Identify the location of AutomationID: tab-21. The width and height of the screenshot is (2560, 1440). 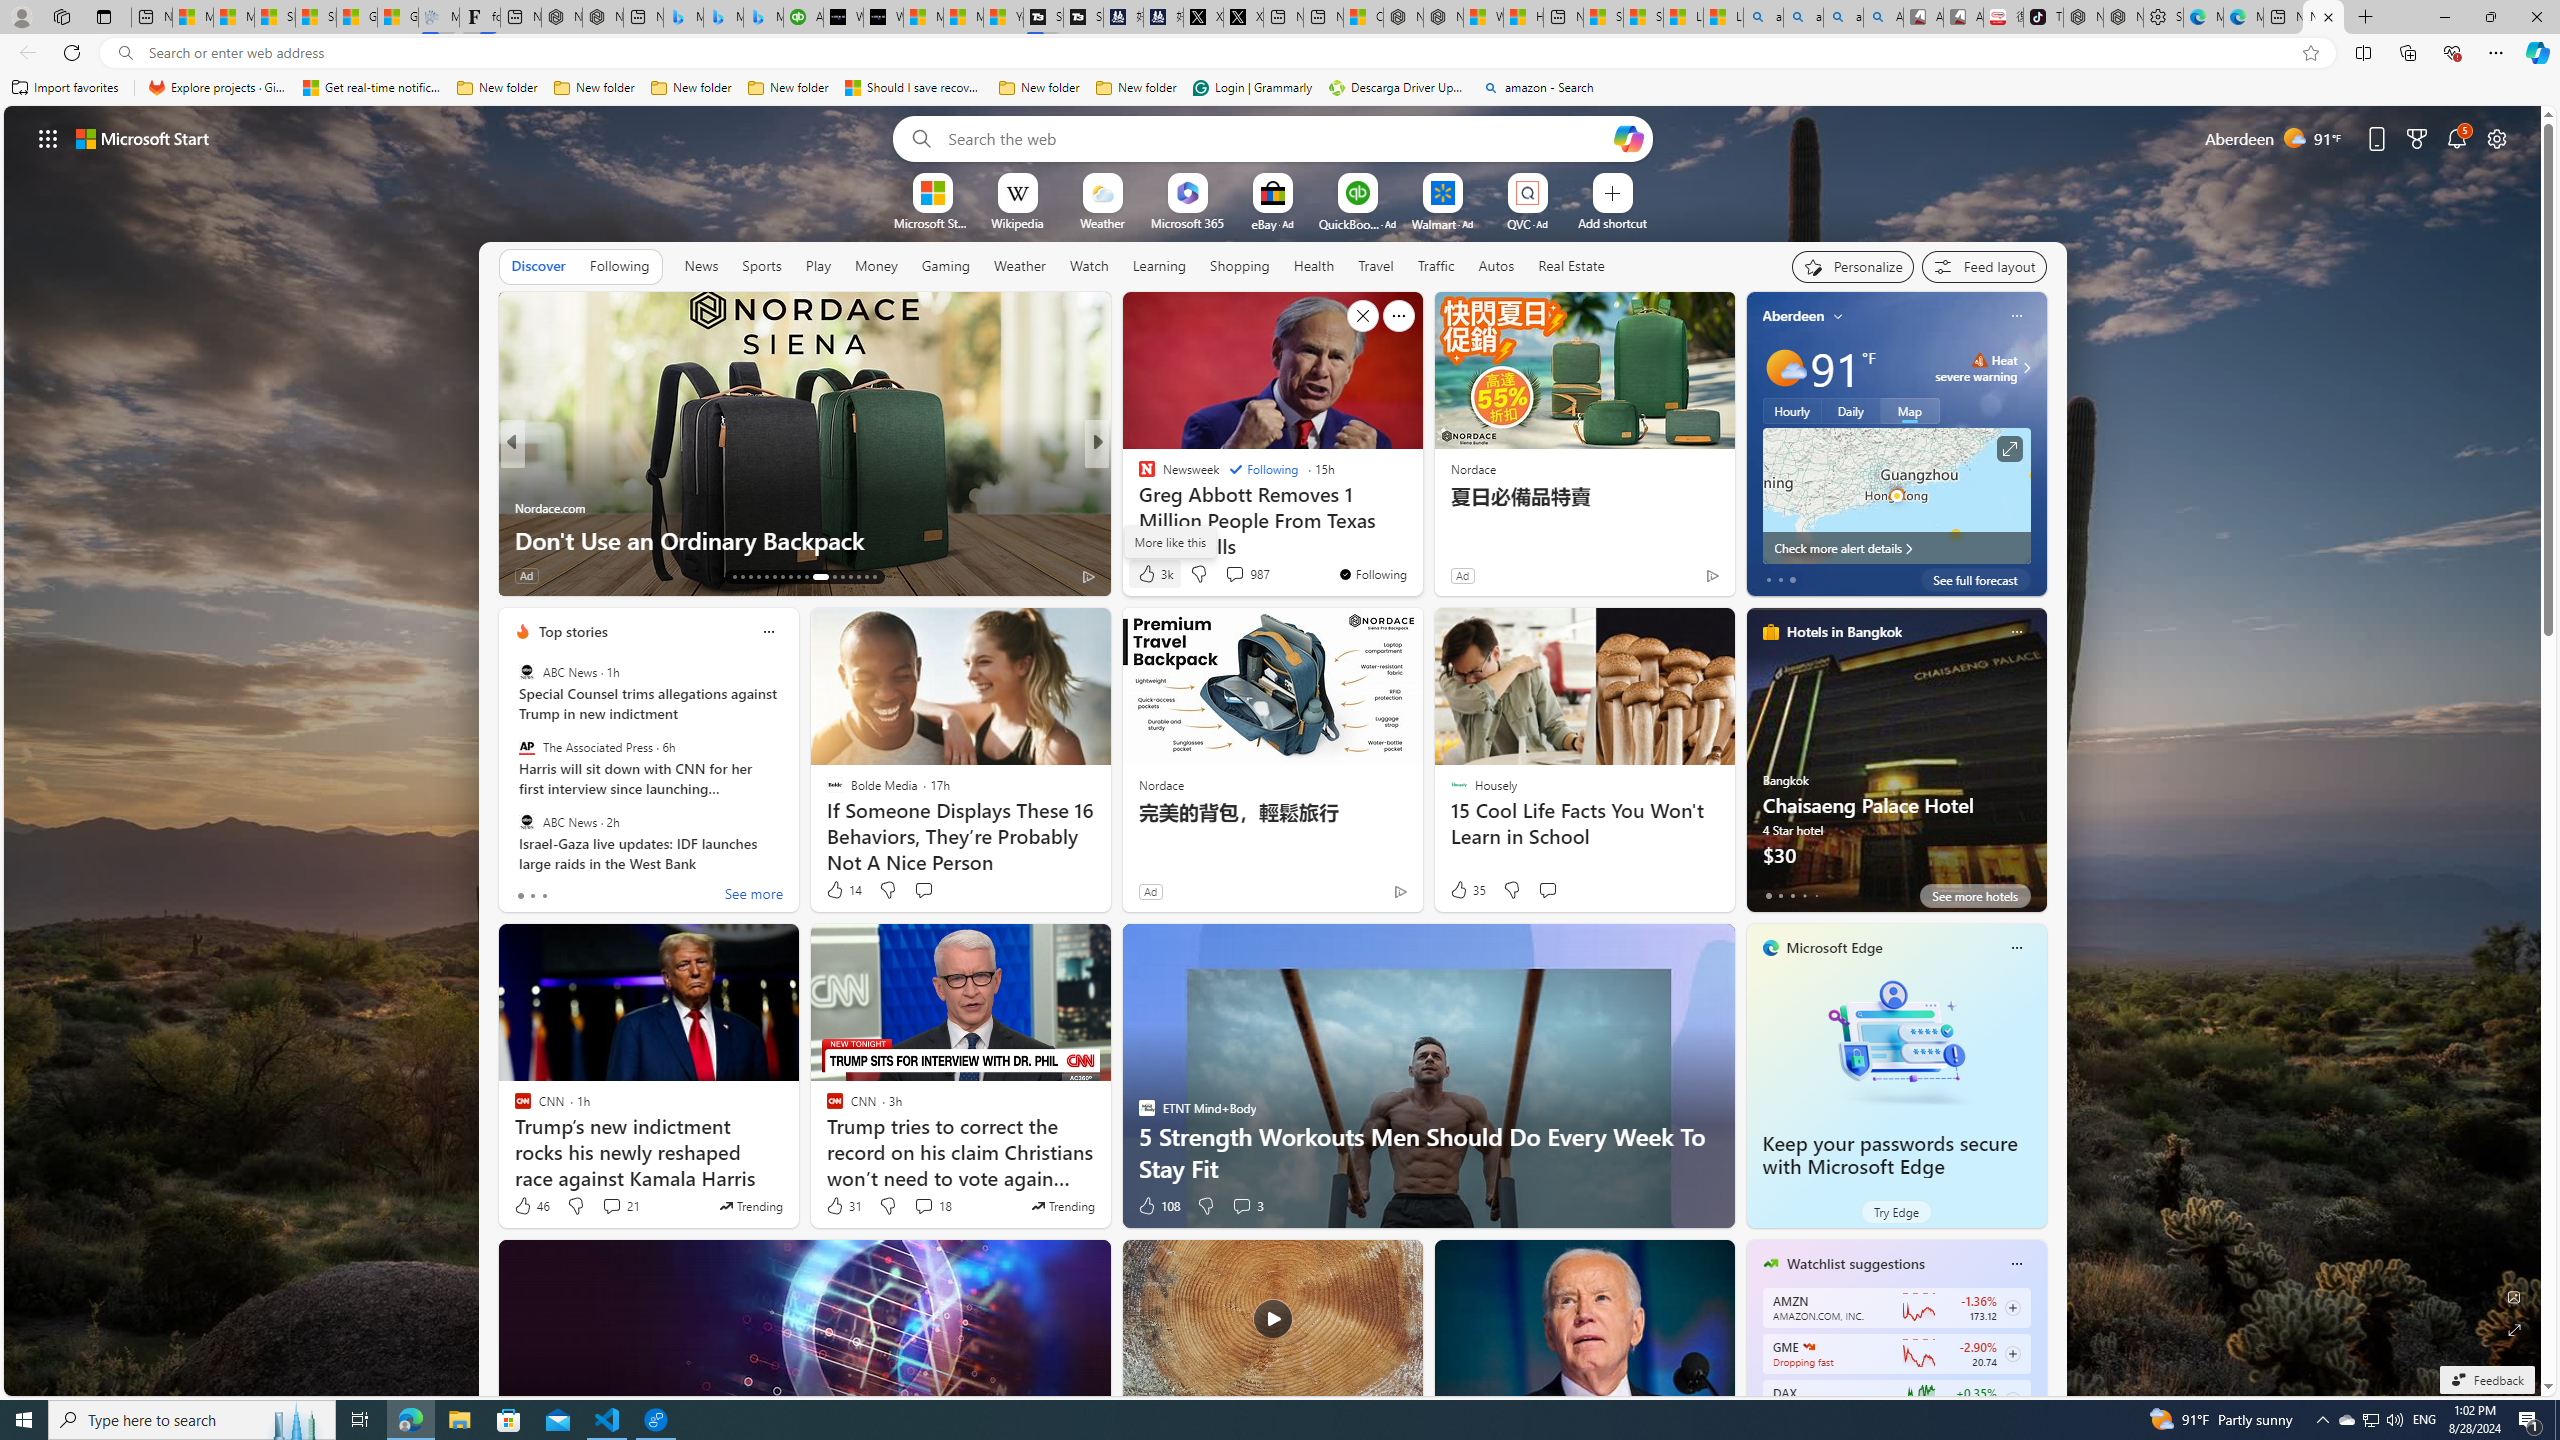
(798, 577).